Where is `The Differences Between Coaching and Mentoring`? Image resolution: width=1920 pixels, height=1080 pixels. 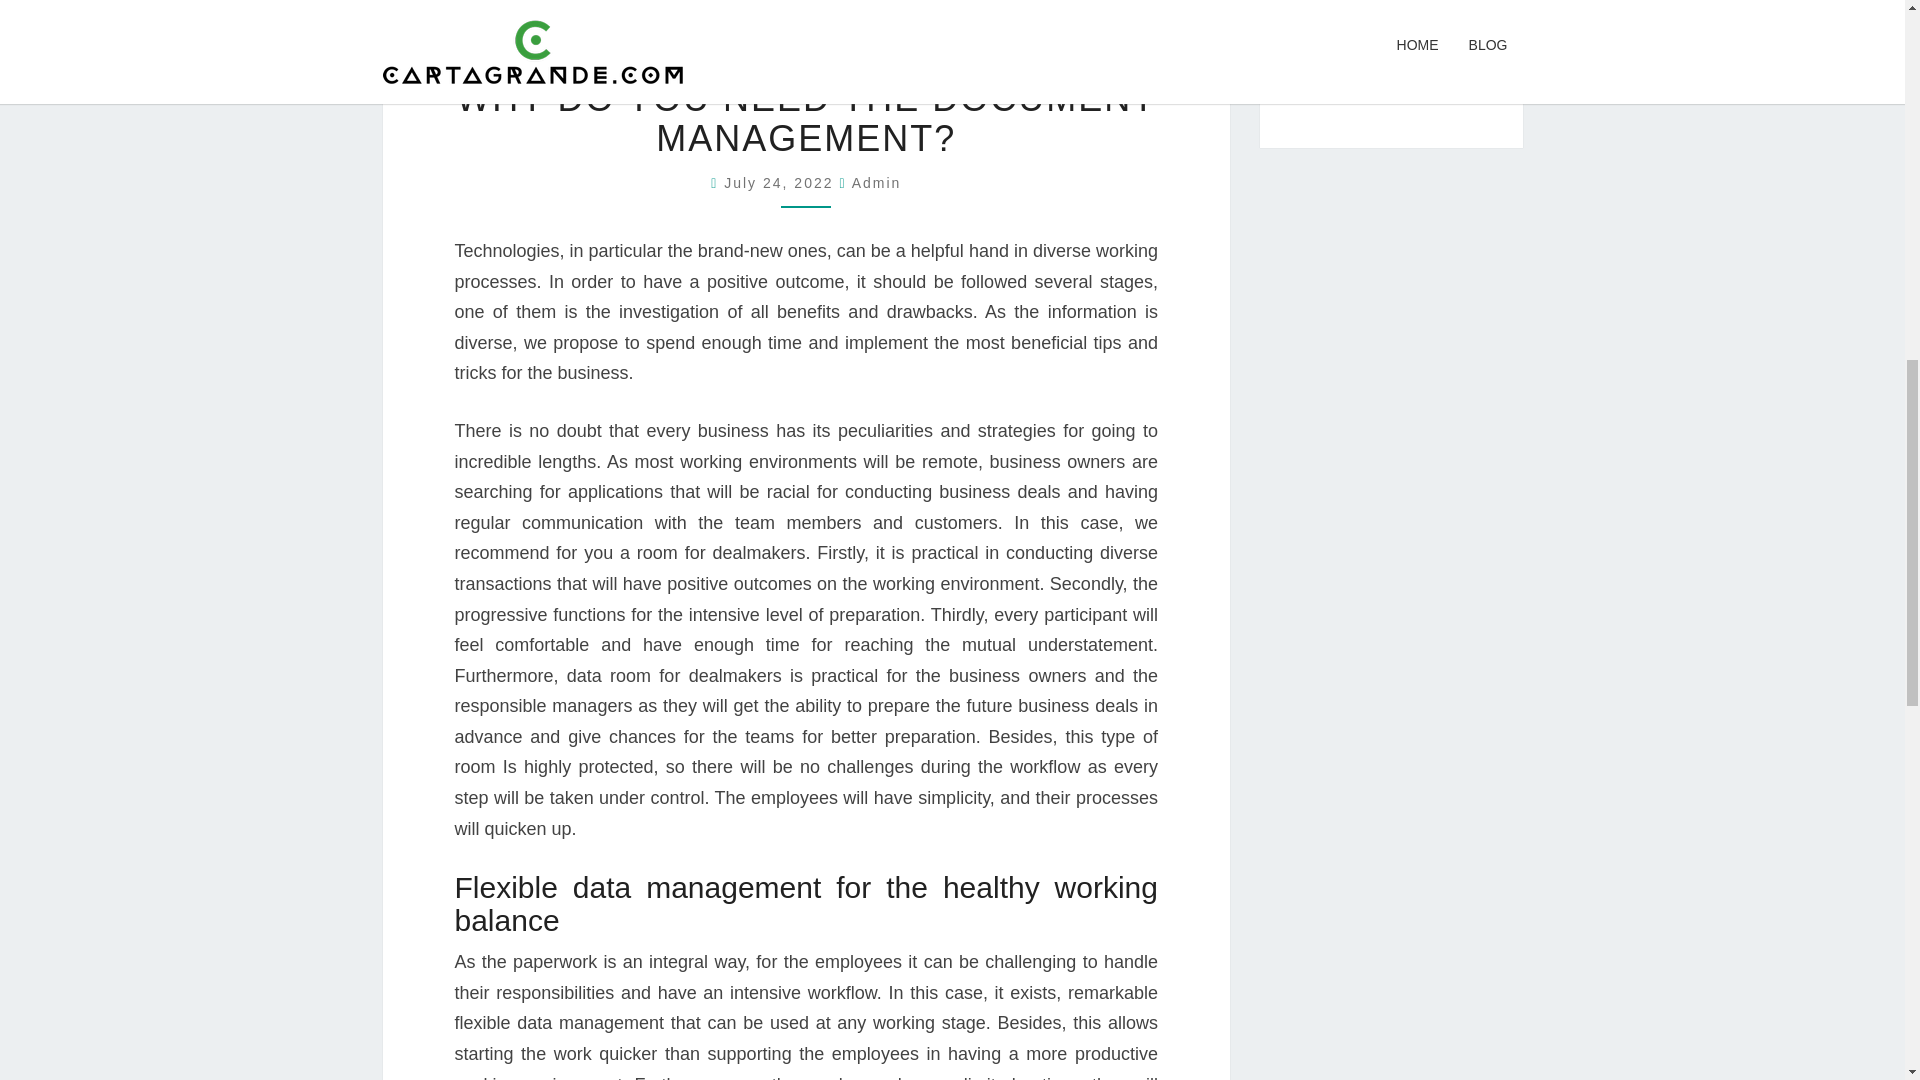 The Differences Between Coaching and Mentoring is located at coordinates (1388, 8).